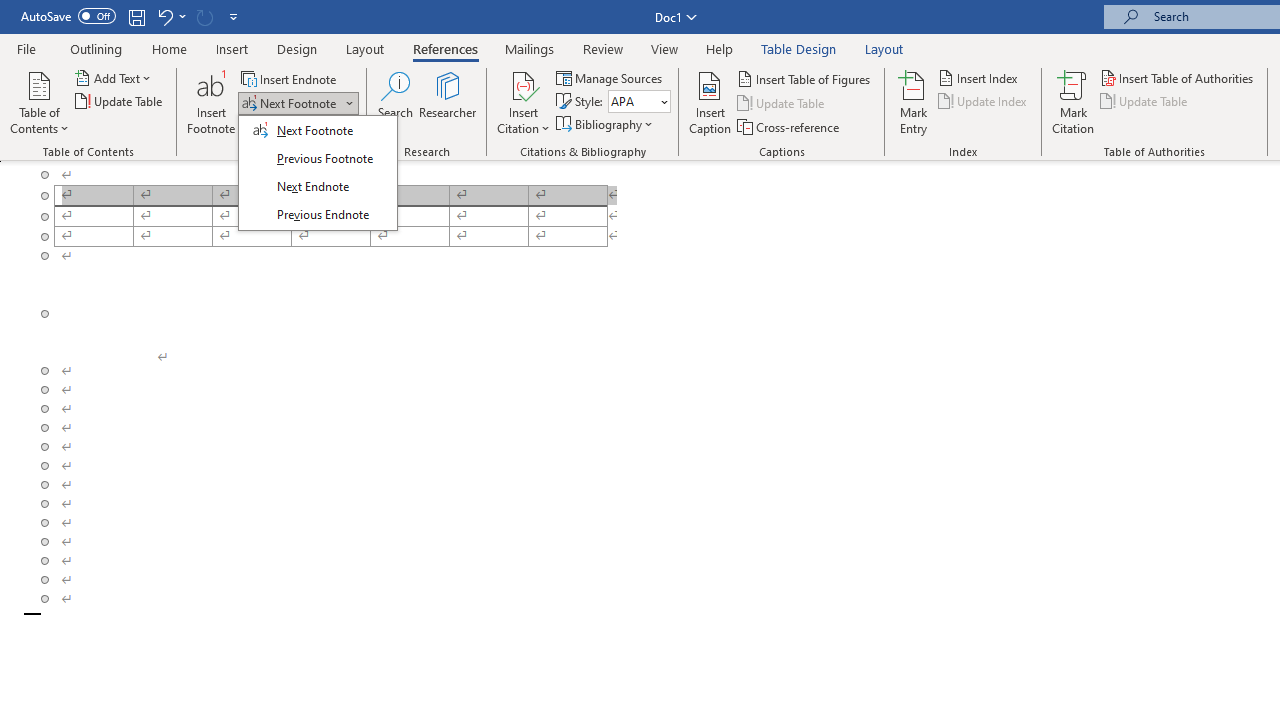  Describe the element at coordinates (204, 16) in the screenshot. I see `Can't Repeat` at that location.